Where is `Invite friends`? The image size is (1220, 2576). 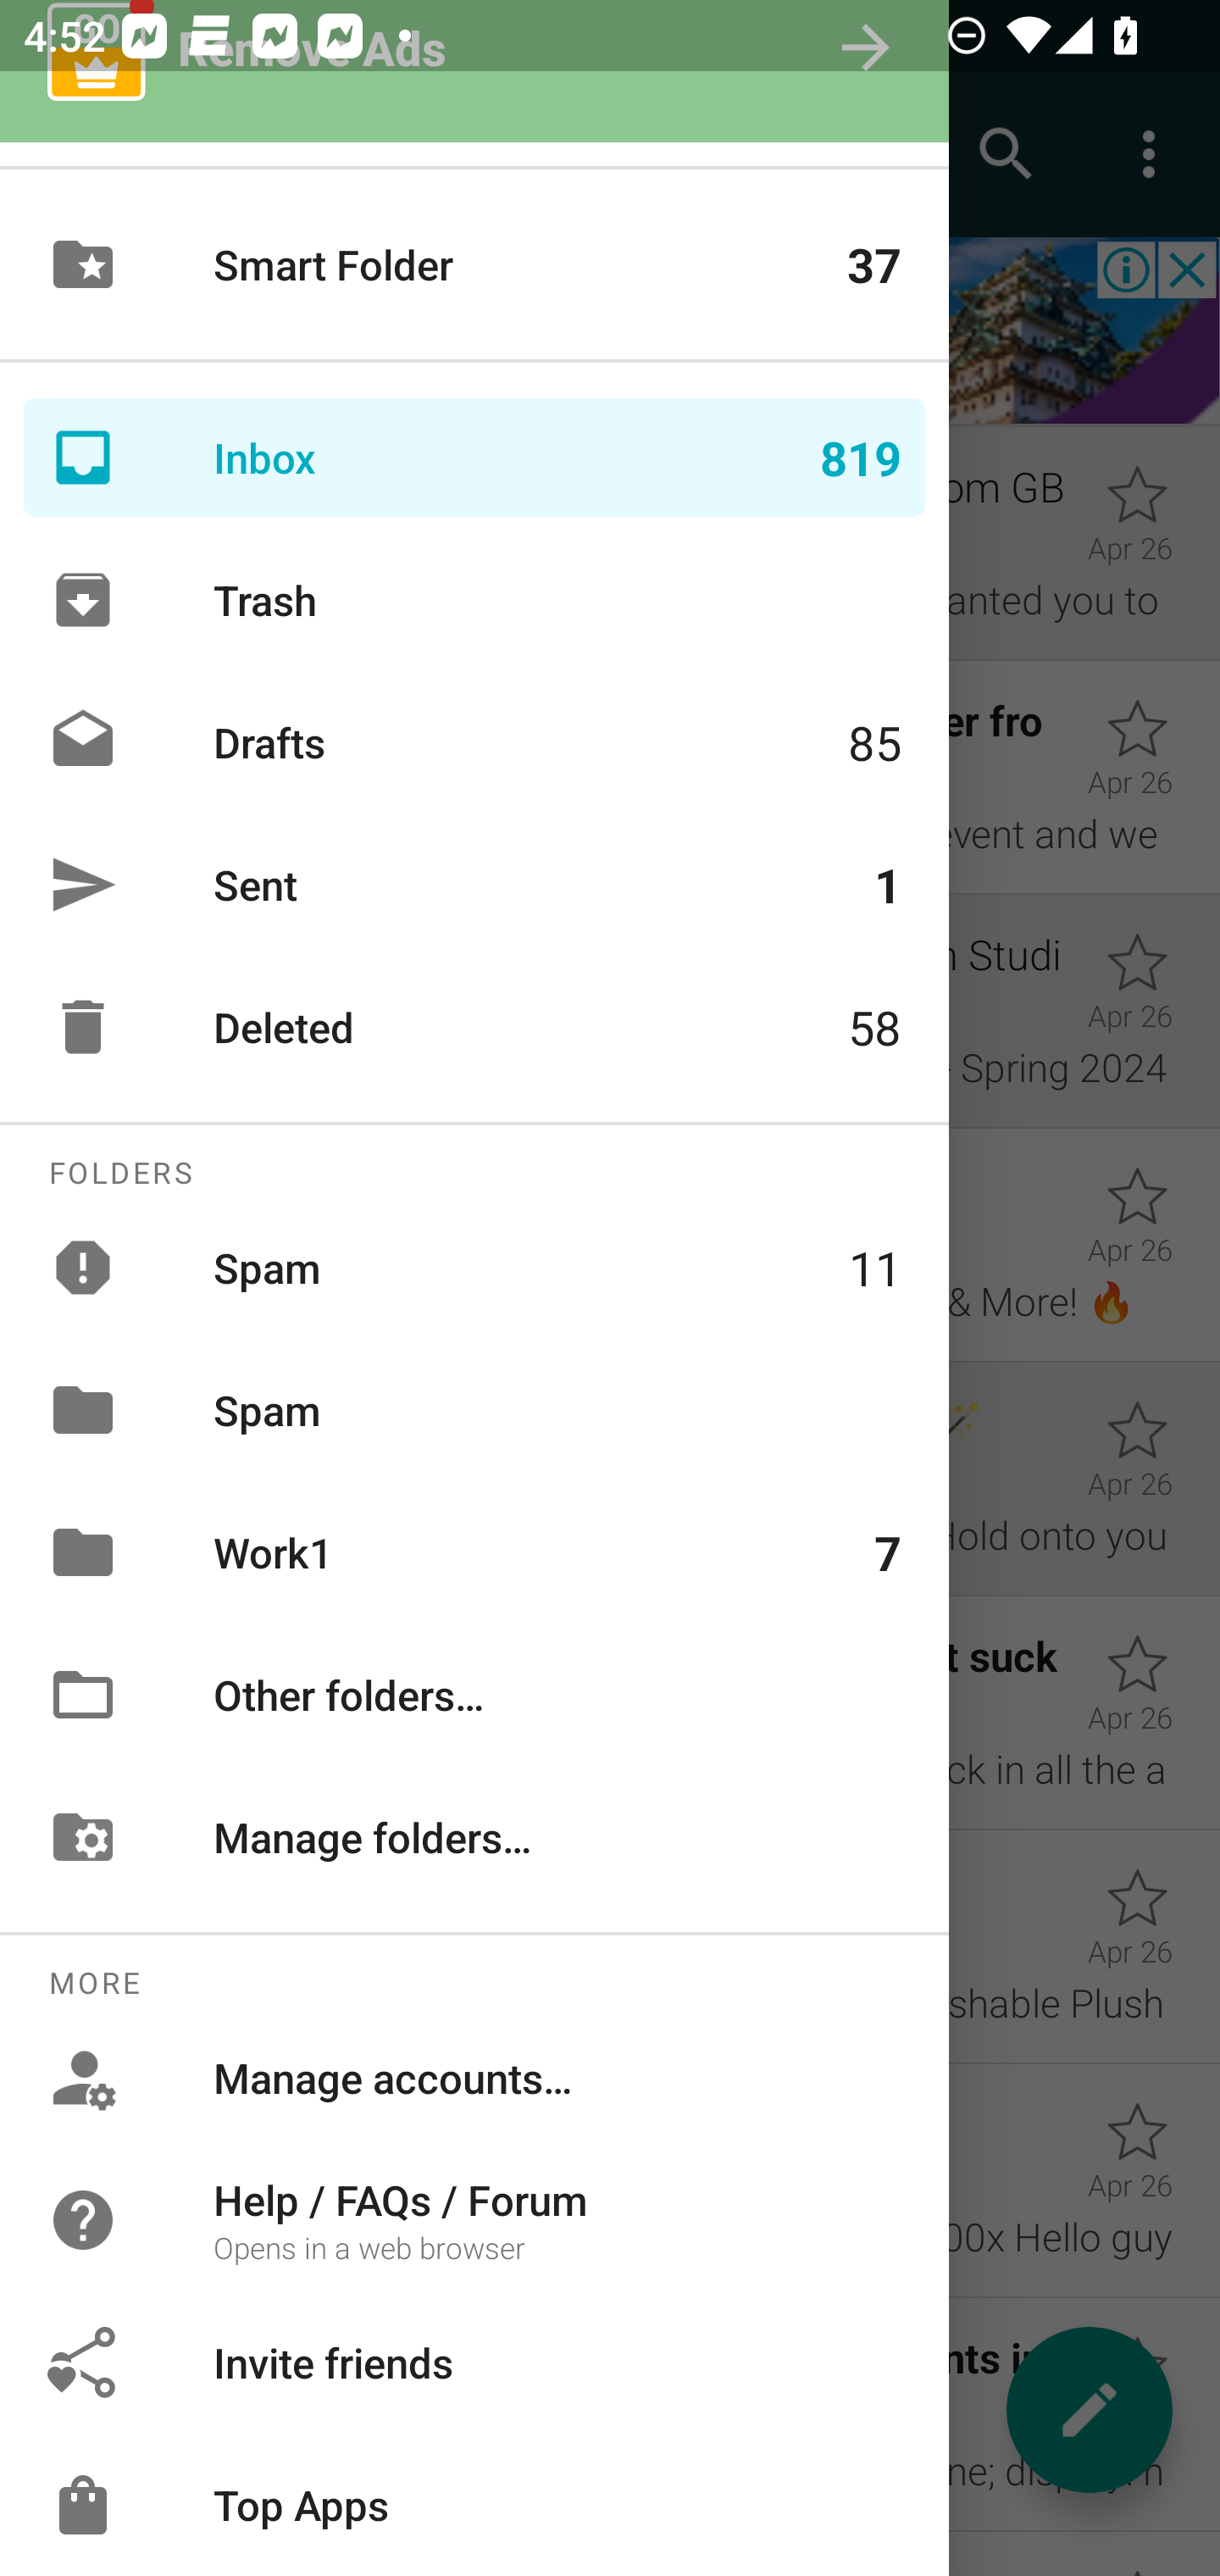 Invite friends is located at coordinates (474, 2362).